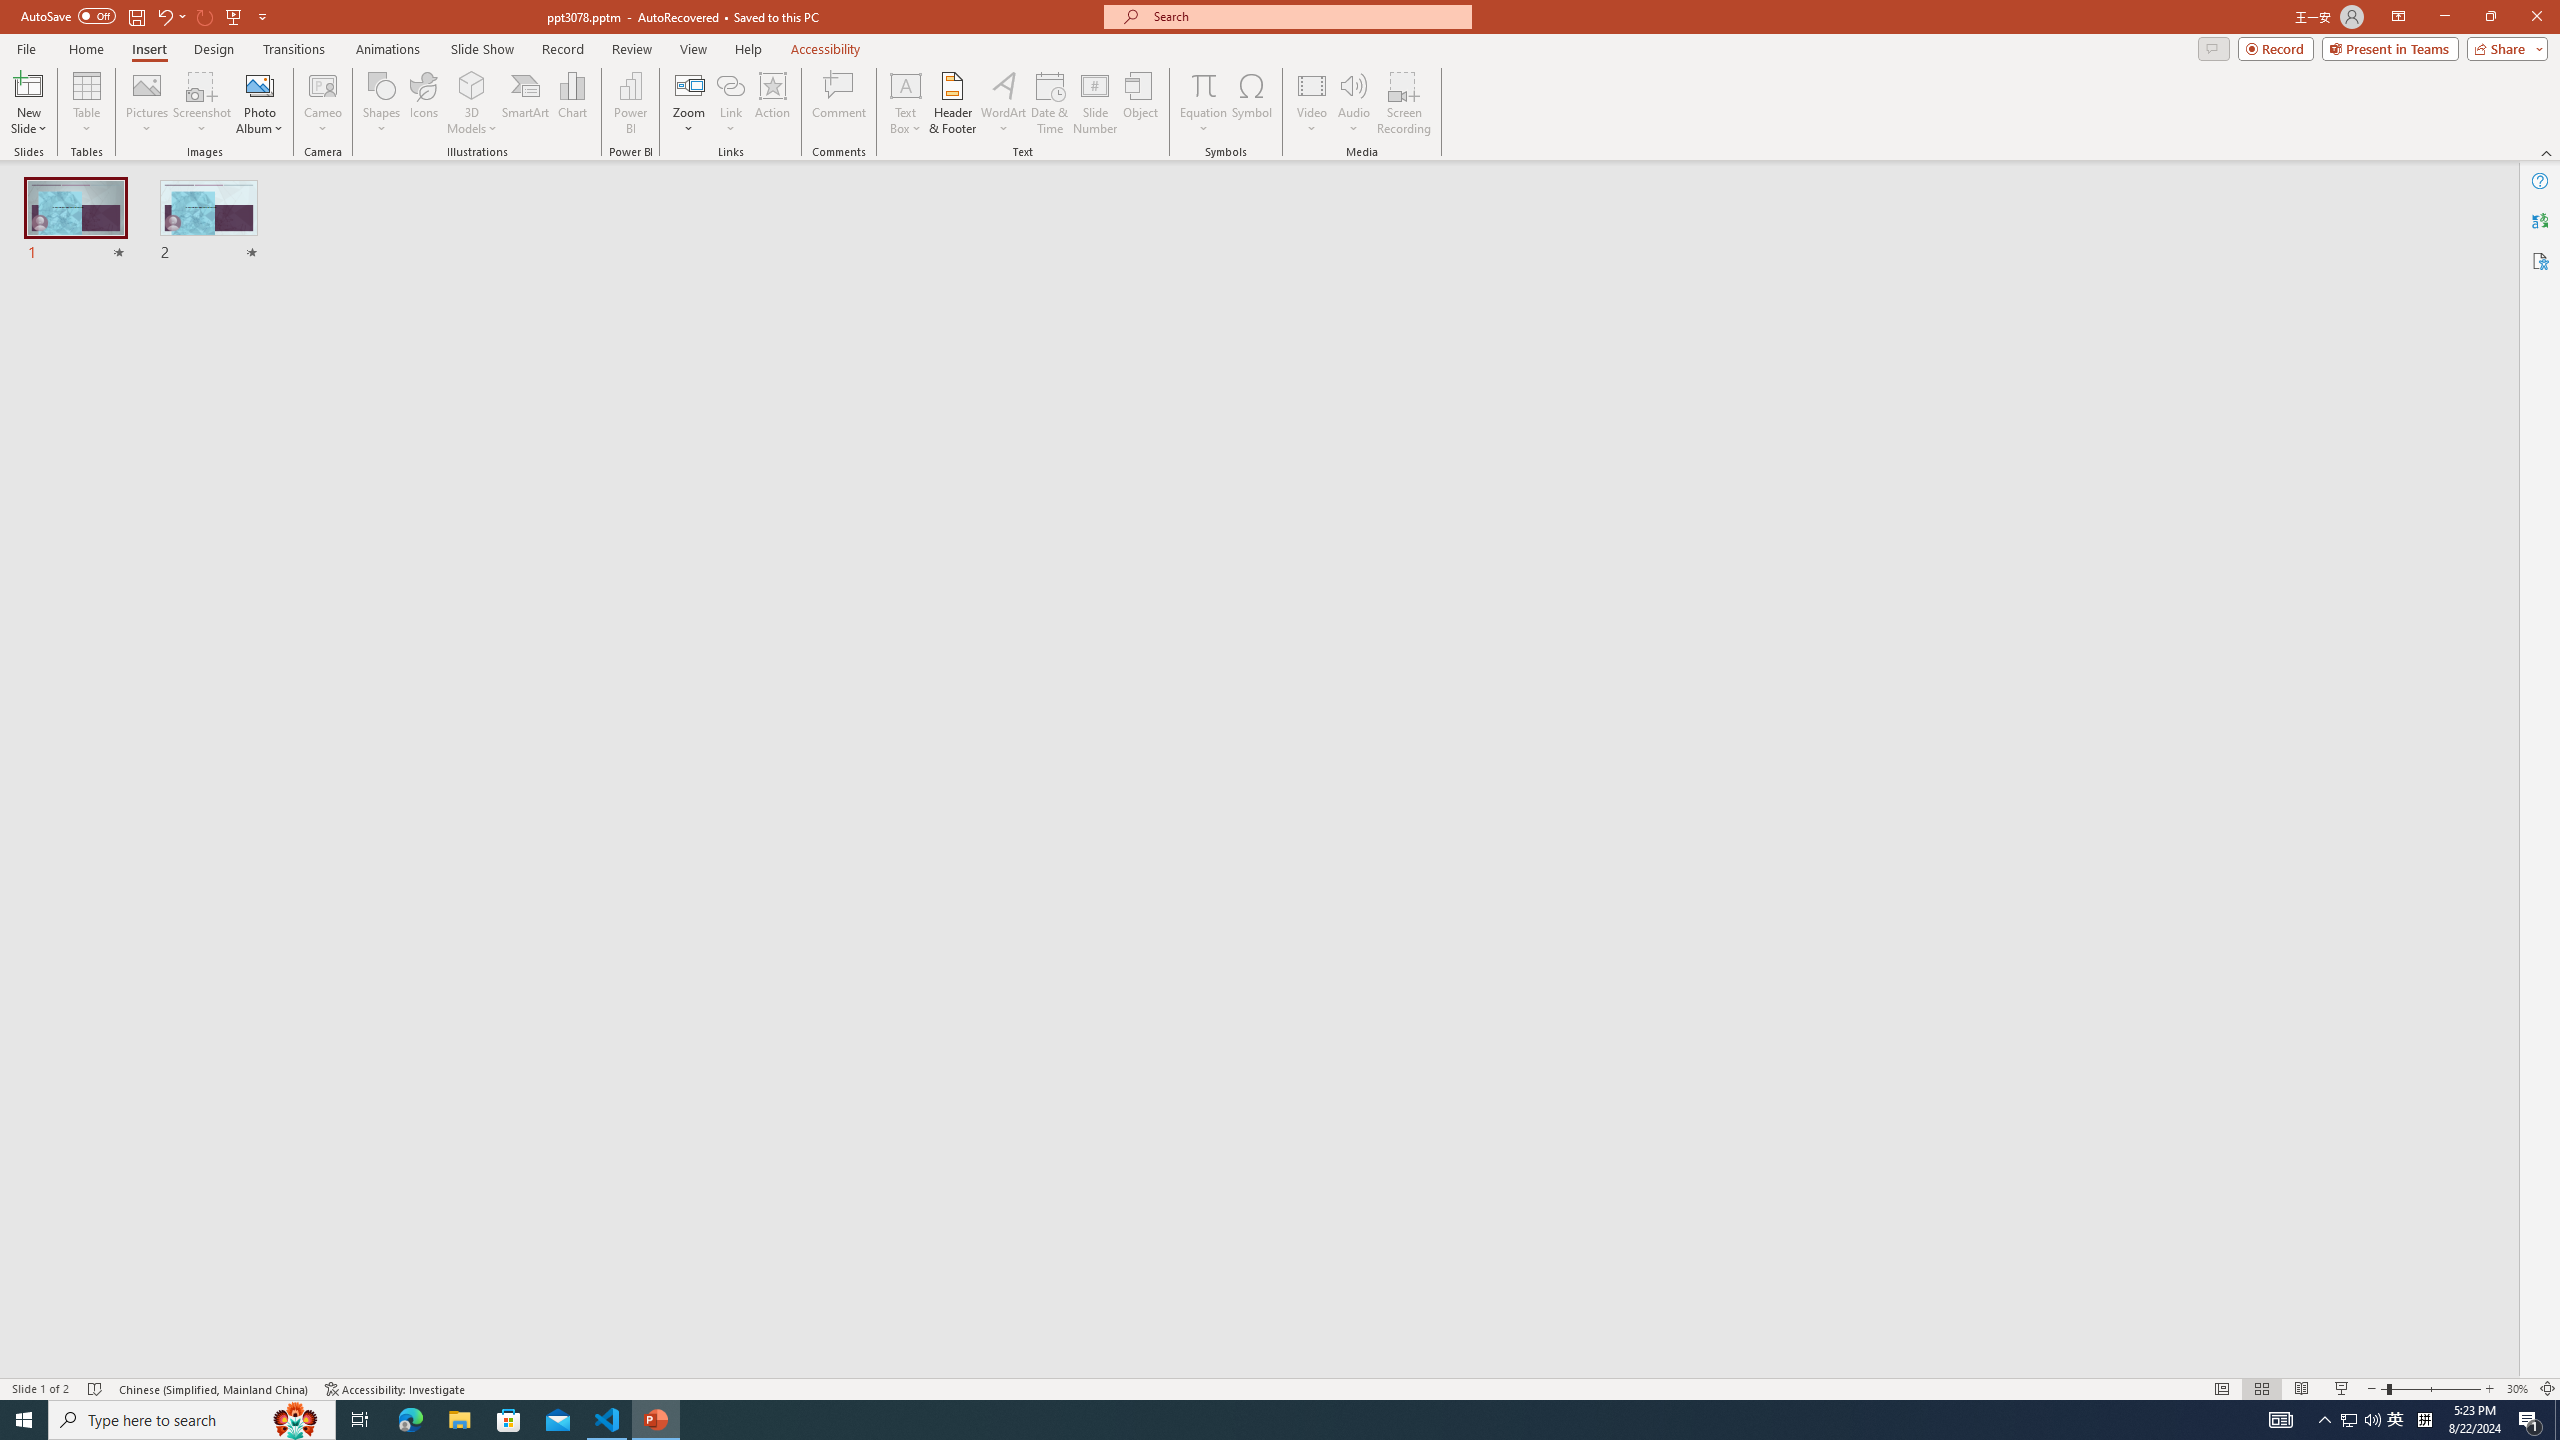  What do you see at coordinates (86, 103) in the screenshot?
I see `Table` at bounding box center [86, 103].